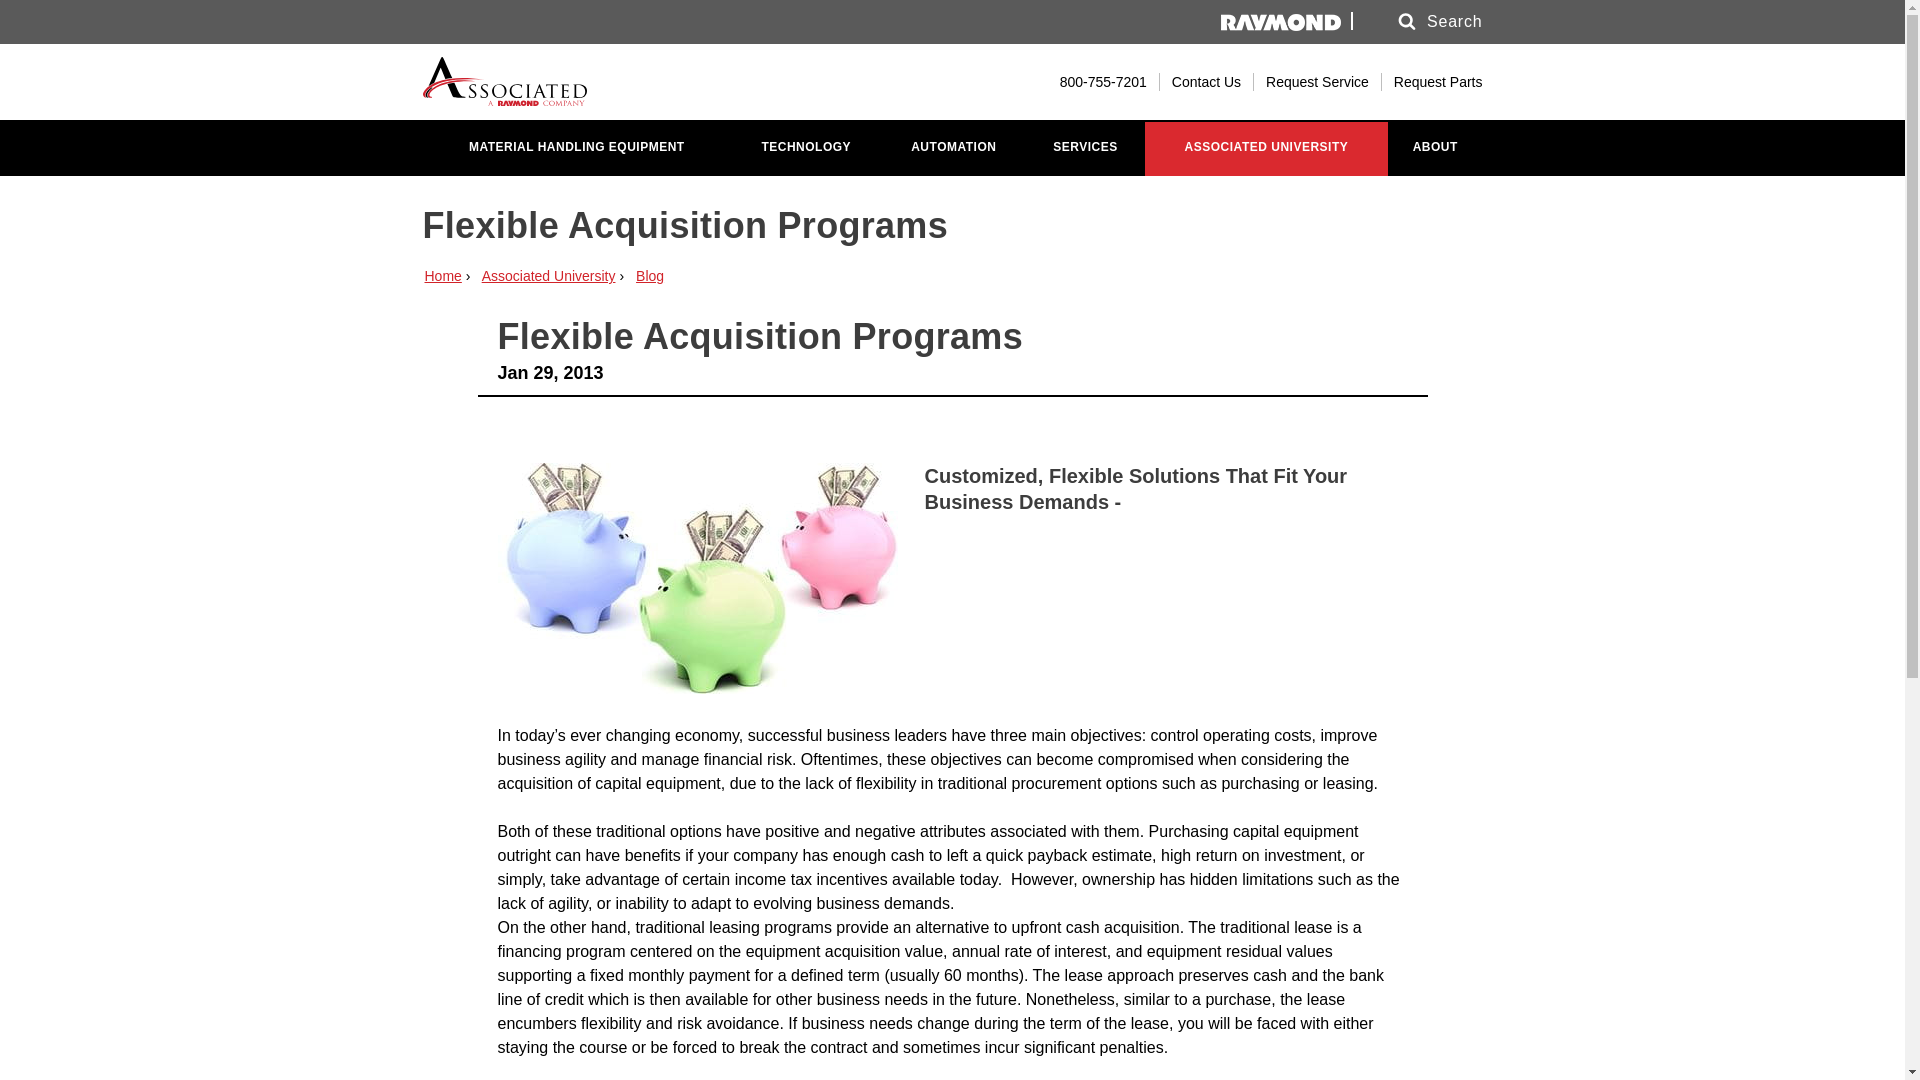  What do you see at coordinates (1092, 82) in the screenshot?
I see `800-755-7201` at bounding box center [1092, 82].